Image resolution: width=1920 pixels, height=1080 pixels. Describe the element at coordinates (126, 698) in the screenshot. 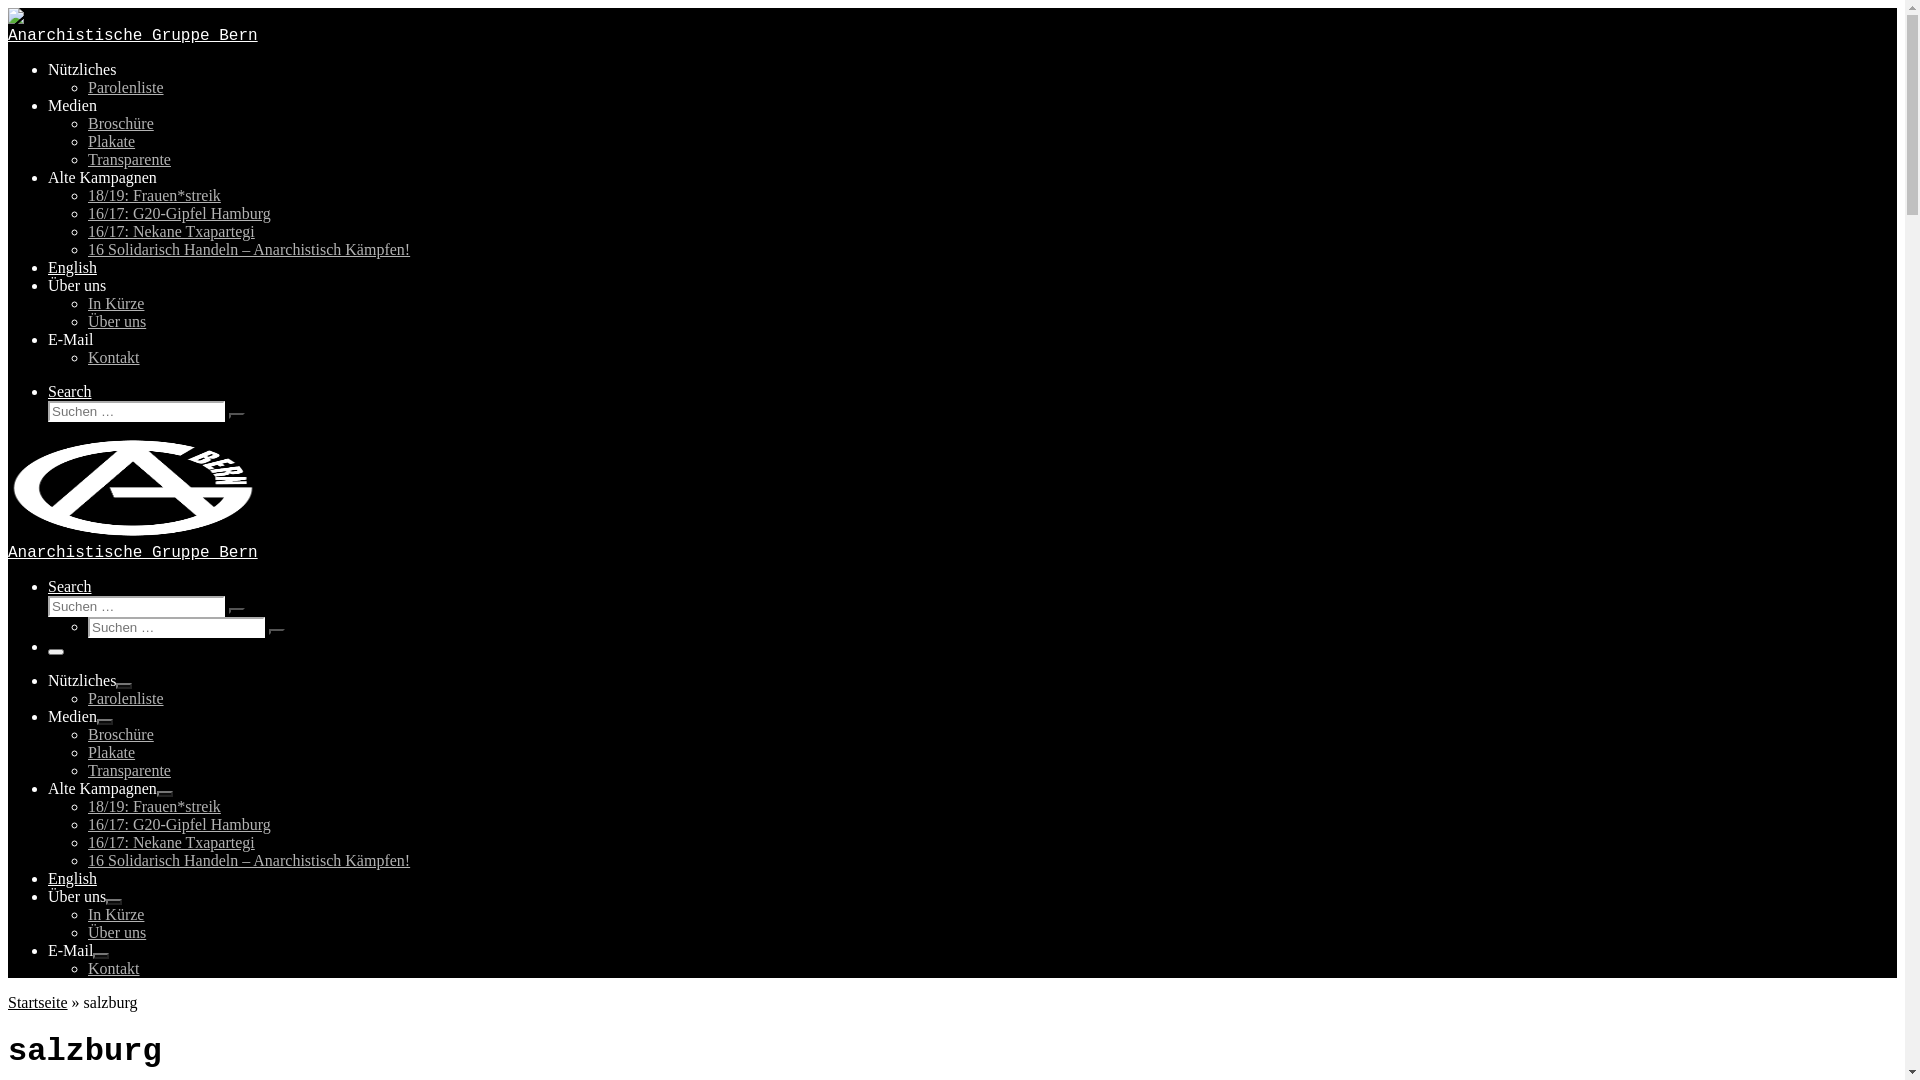

I see `Parolenliste` at that location.